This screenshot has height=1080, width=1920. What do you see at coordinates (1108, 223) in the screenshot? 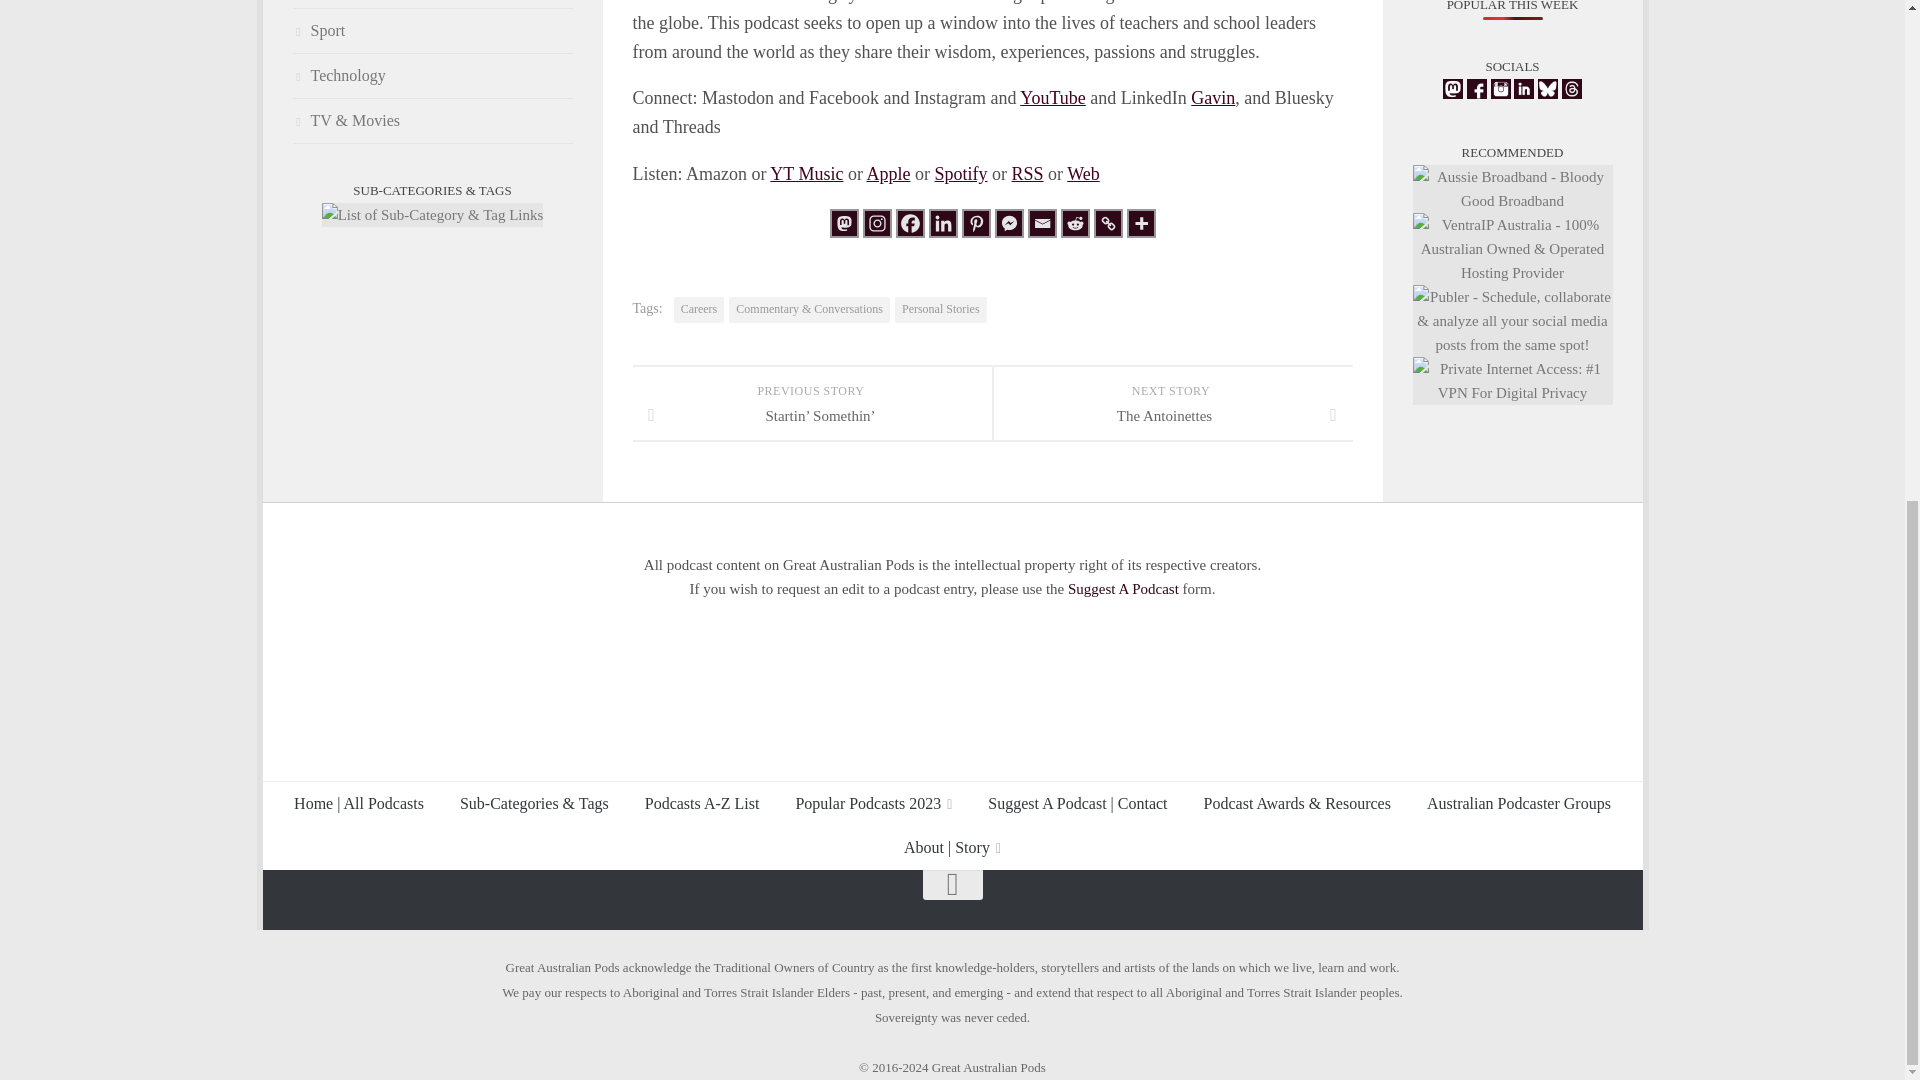
I see `Copy Link` at bounding box center [1108, 223].